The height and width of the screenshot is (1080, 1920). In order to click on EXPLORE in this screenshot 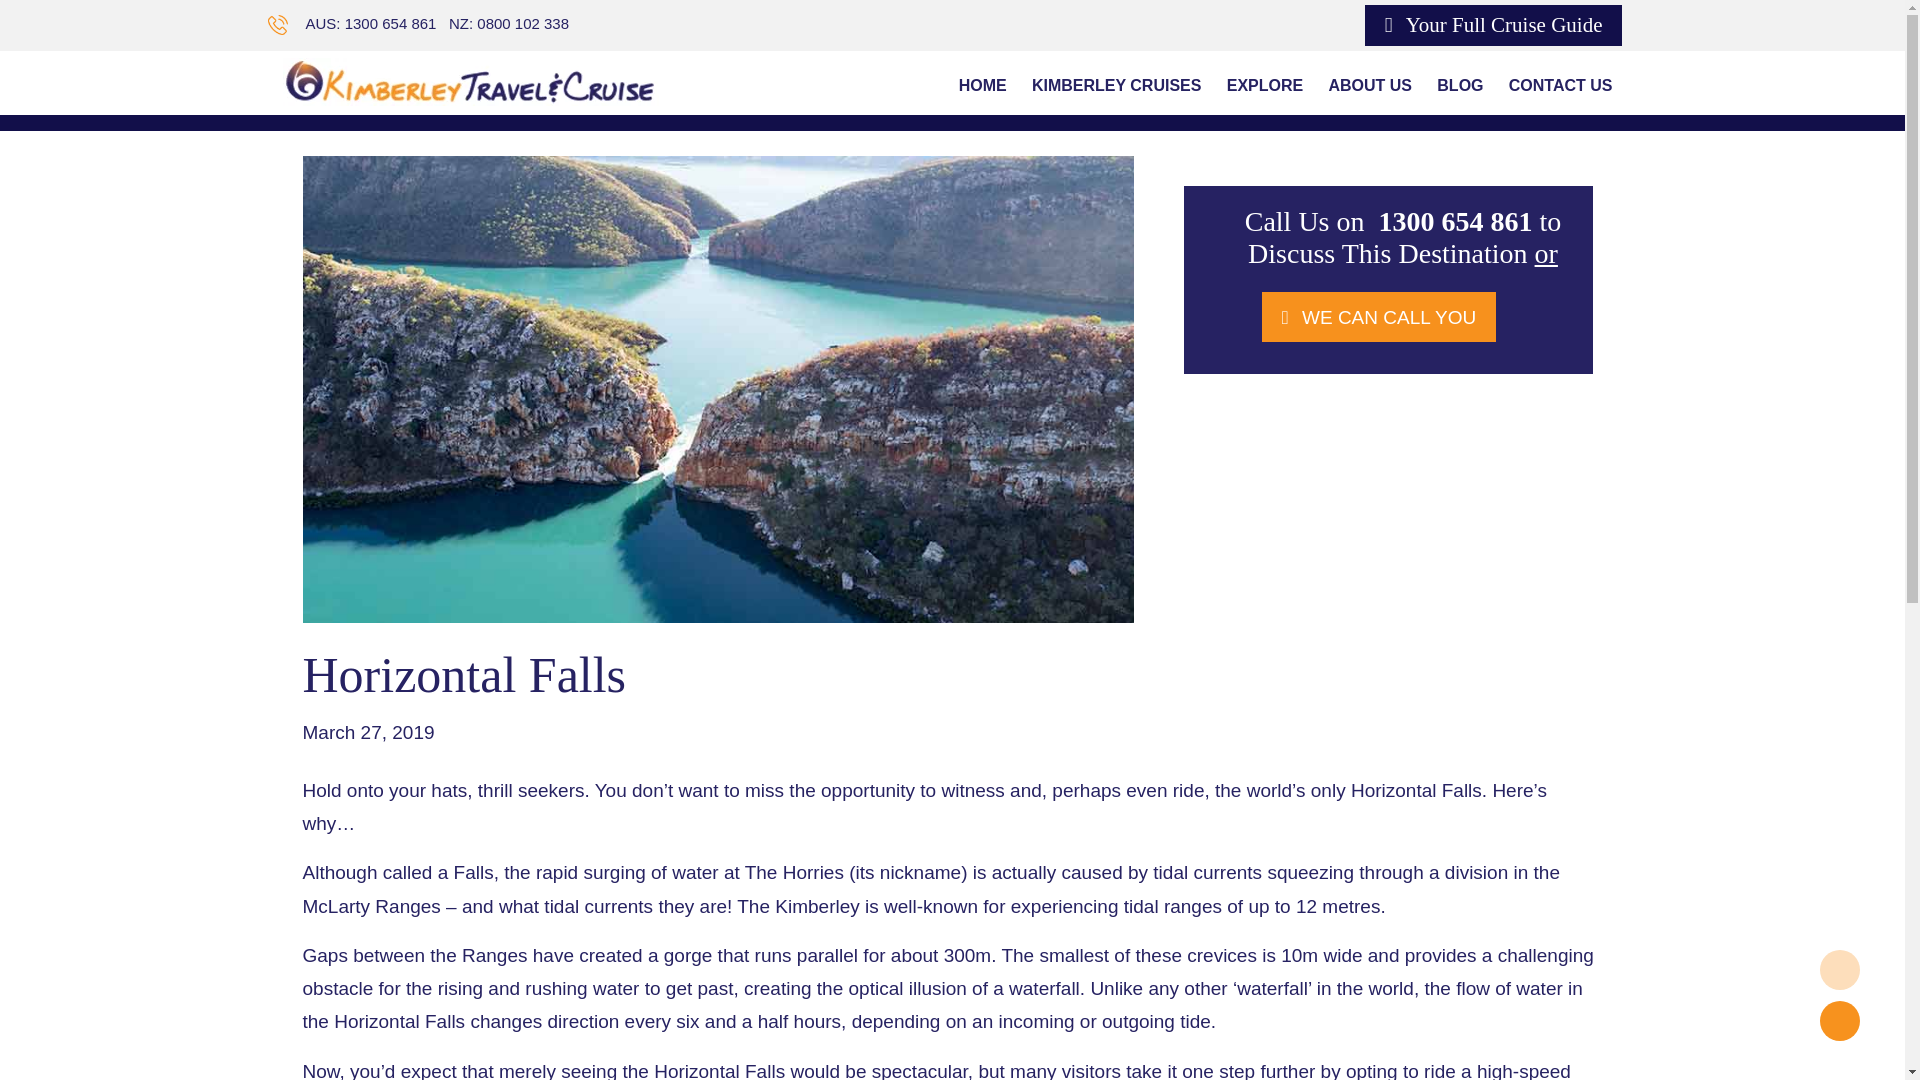, I will do `click(1265, 86)`.